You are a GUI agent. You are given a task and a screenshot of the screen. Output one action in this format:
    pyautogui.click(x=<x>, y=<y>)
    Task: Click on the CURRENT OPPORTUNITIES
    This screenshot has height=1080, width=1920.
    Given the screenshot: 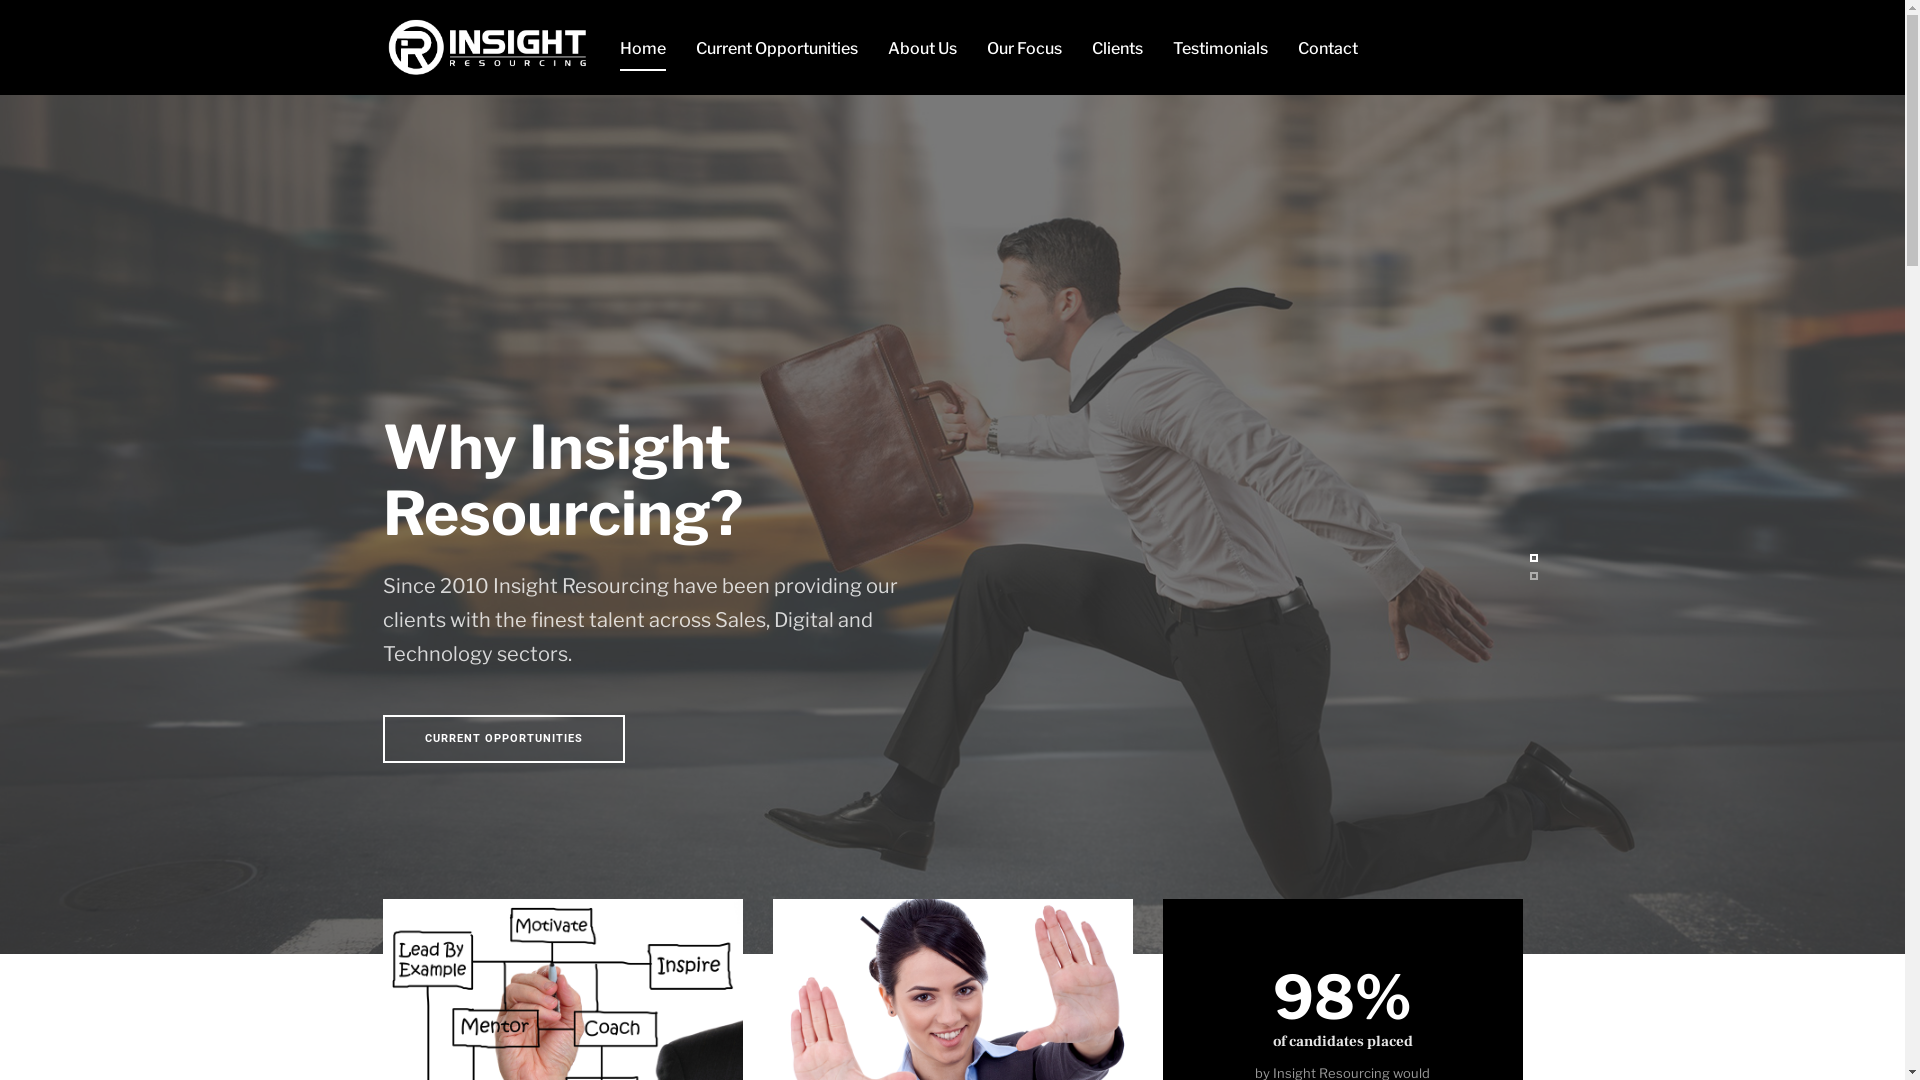 What is the action you would take?
    pyautogui.click(x=503, y=739)
    